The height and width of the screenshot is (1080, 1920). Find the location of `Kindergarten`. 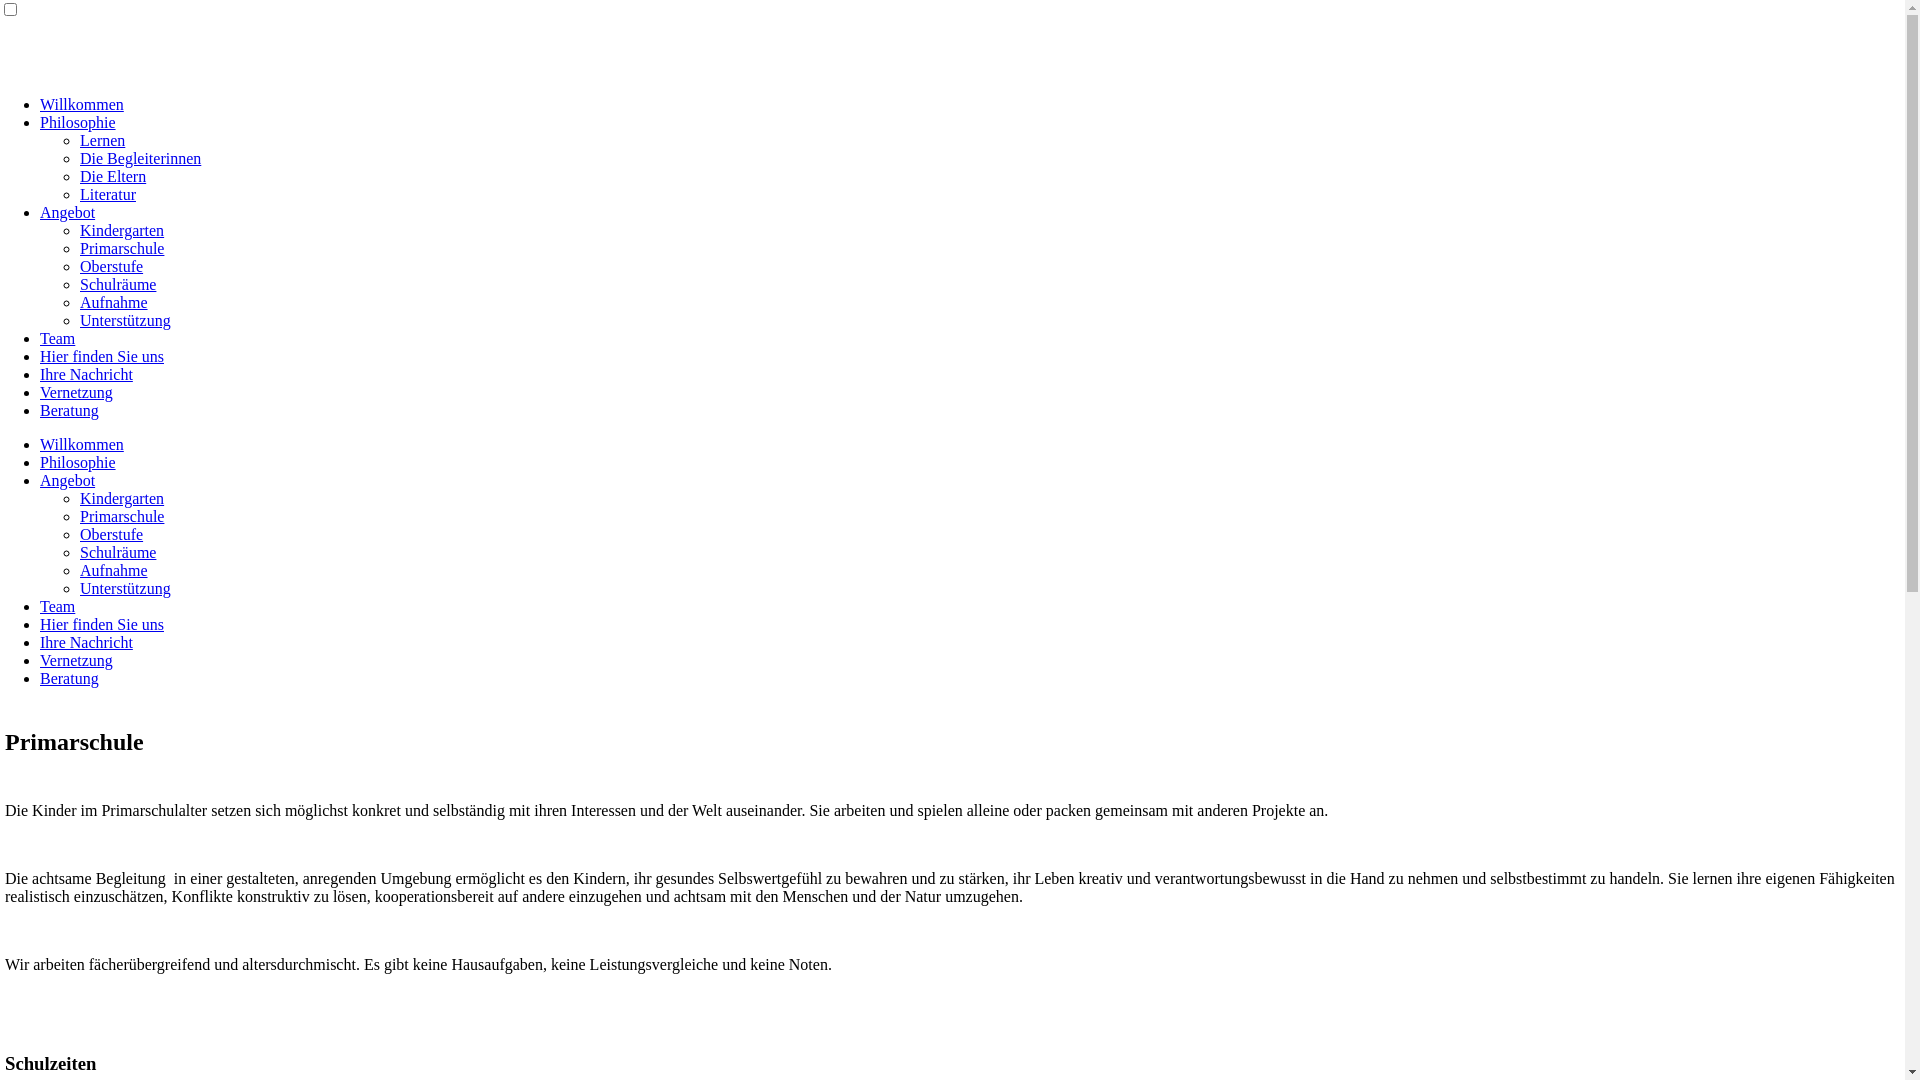

Kindergarten is located at coordinates (122, 230).